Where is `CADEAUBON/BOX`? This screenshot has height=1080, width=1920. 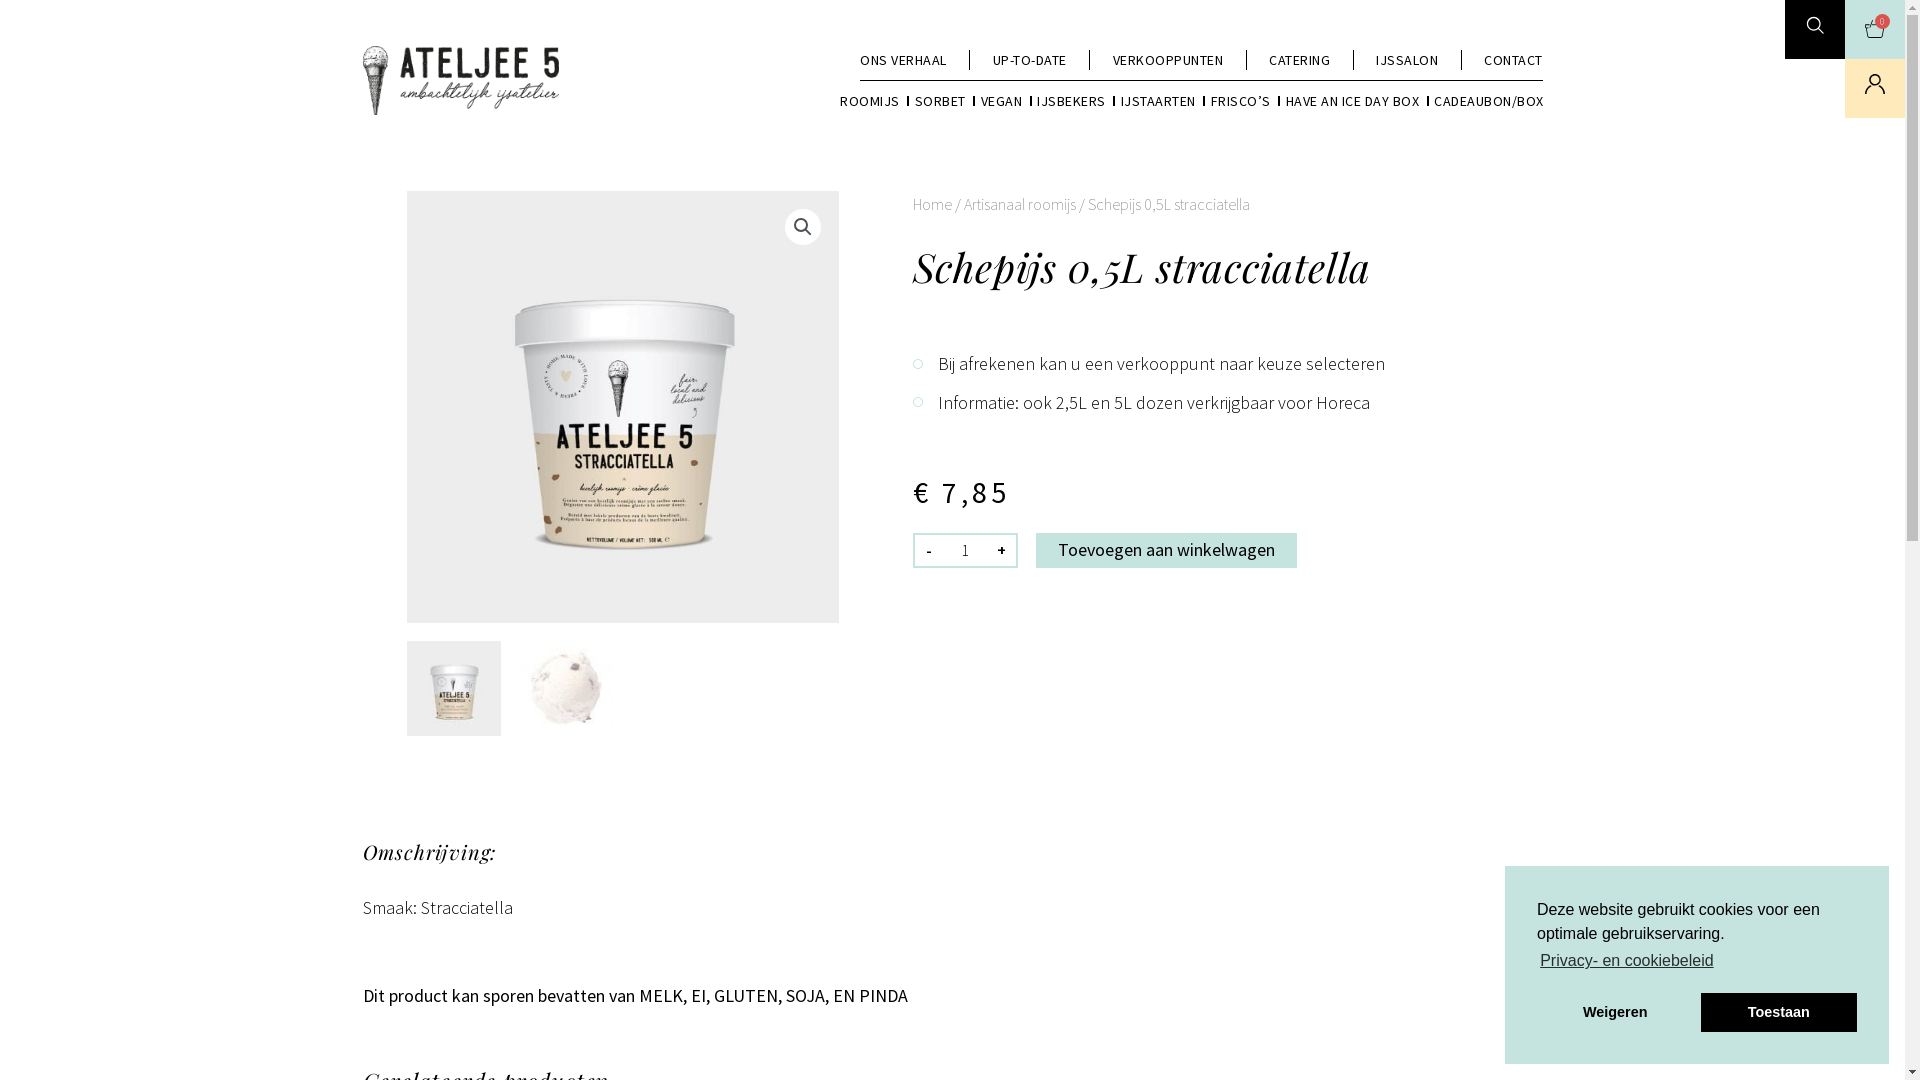
CADEAUBON/BOX is located at coordinates (1489, 101).